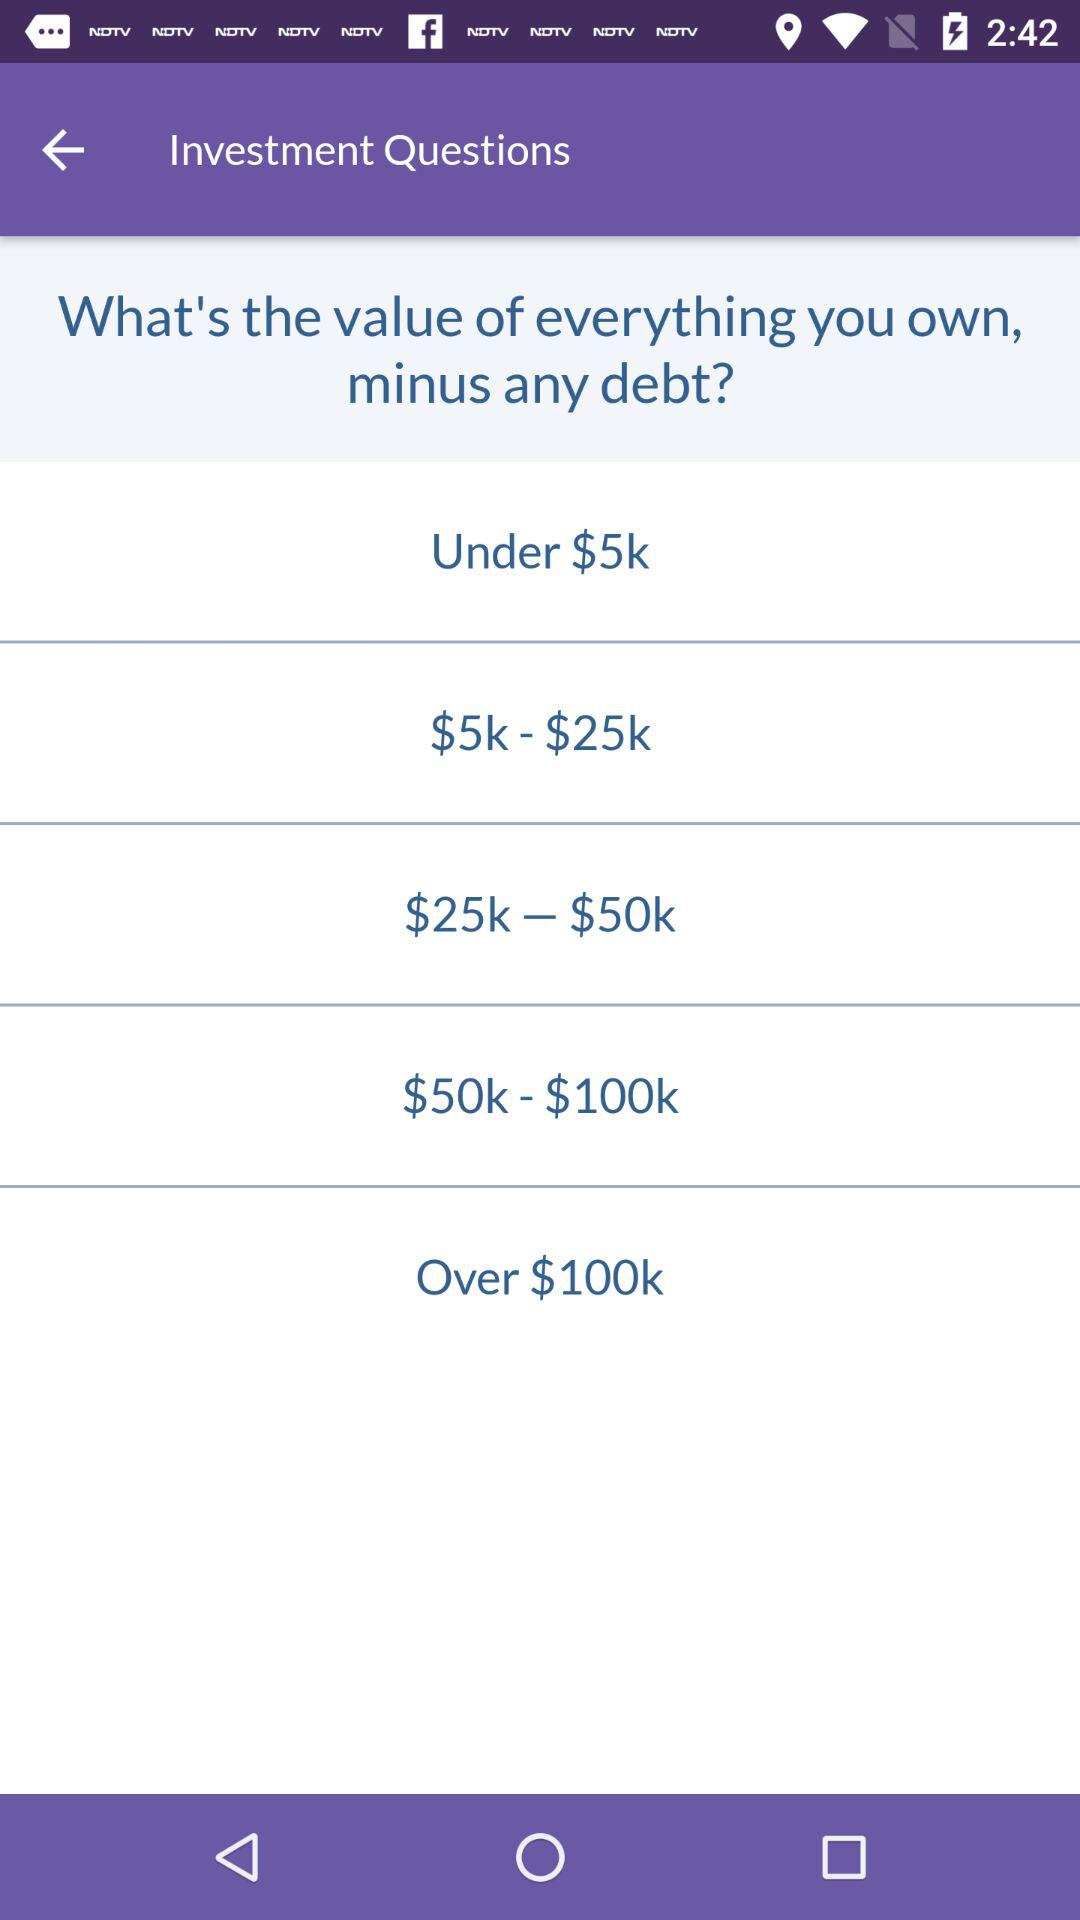 Image resolution: width=1080 pixels, height=1920 pixels. What do you see at coordinates (63, 149) in the screenshot?
I see `select the icon next to investment questions item` at bounding box center [63, 149].